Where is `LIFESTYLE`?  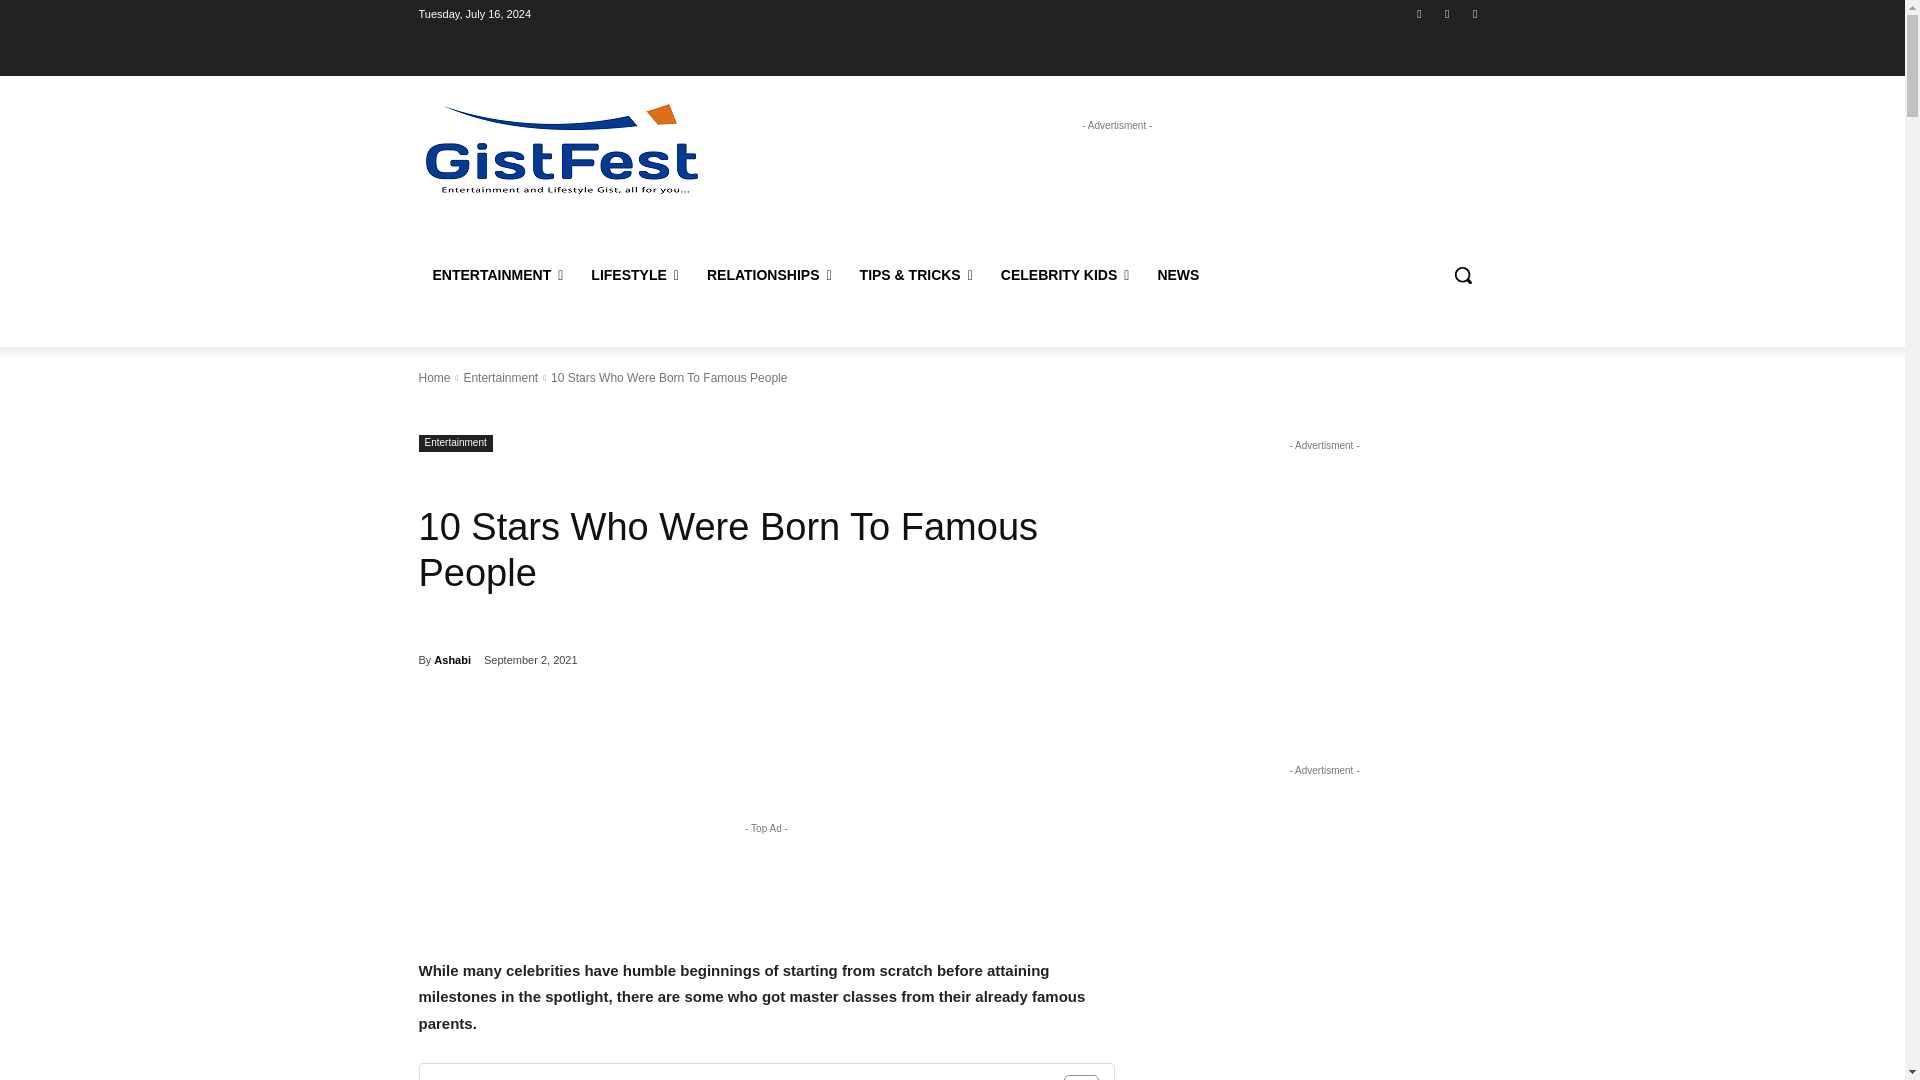
LIFESTYLE is located at coordinates (635, 274).